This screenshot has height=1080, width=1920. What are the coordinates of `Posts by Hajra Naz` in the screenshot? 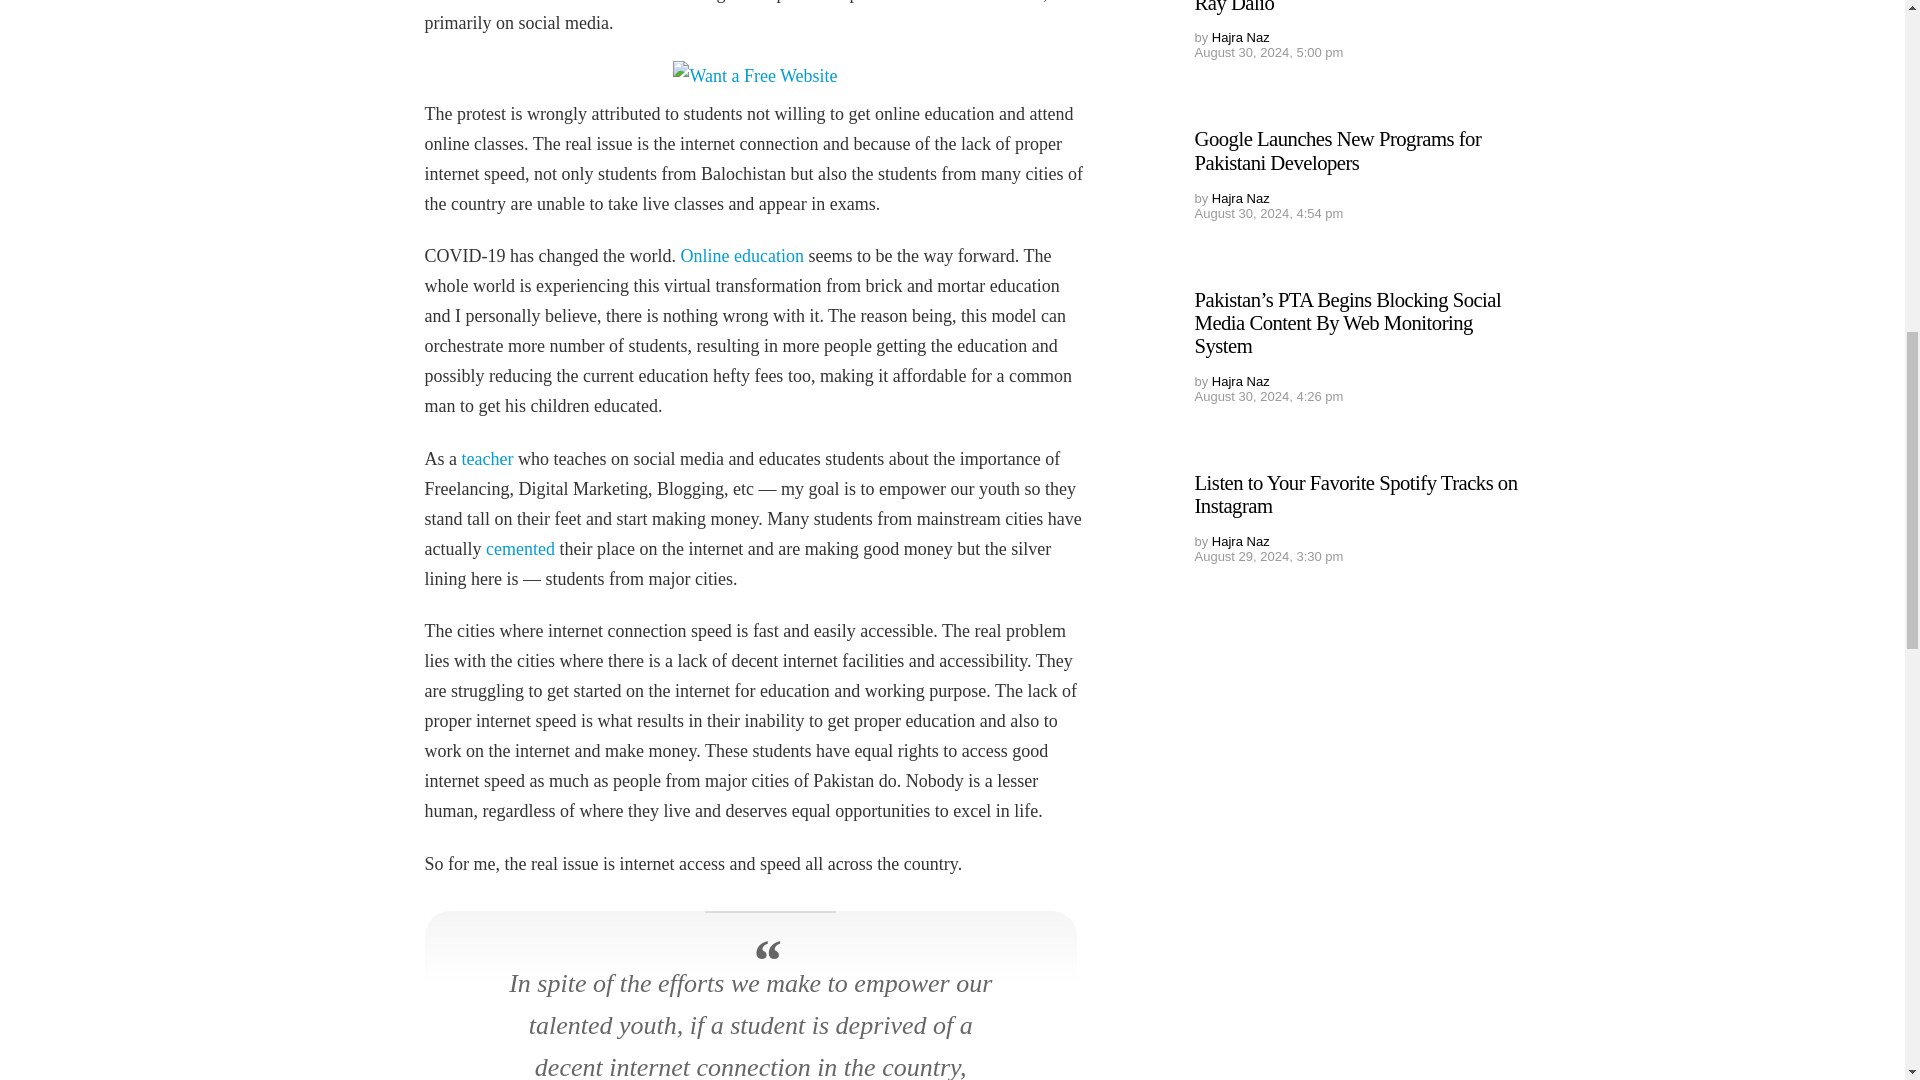 It's located at (1240, 380).